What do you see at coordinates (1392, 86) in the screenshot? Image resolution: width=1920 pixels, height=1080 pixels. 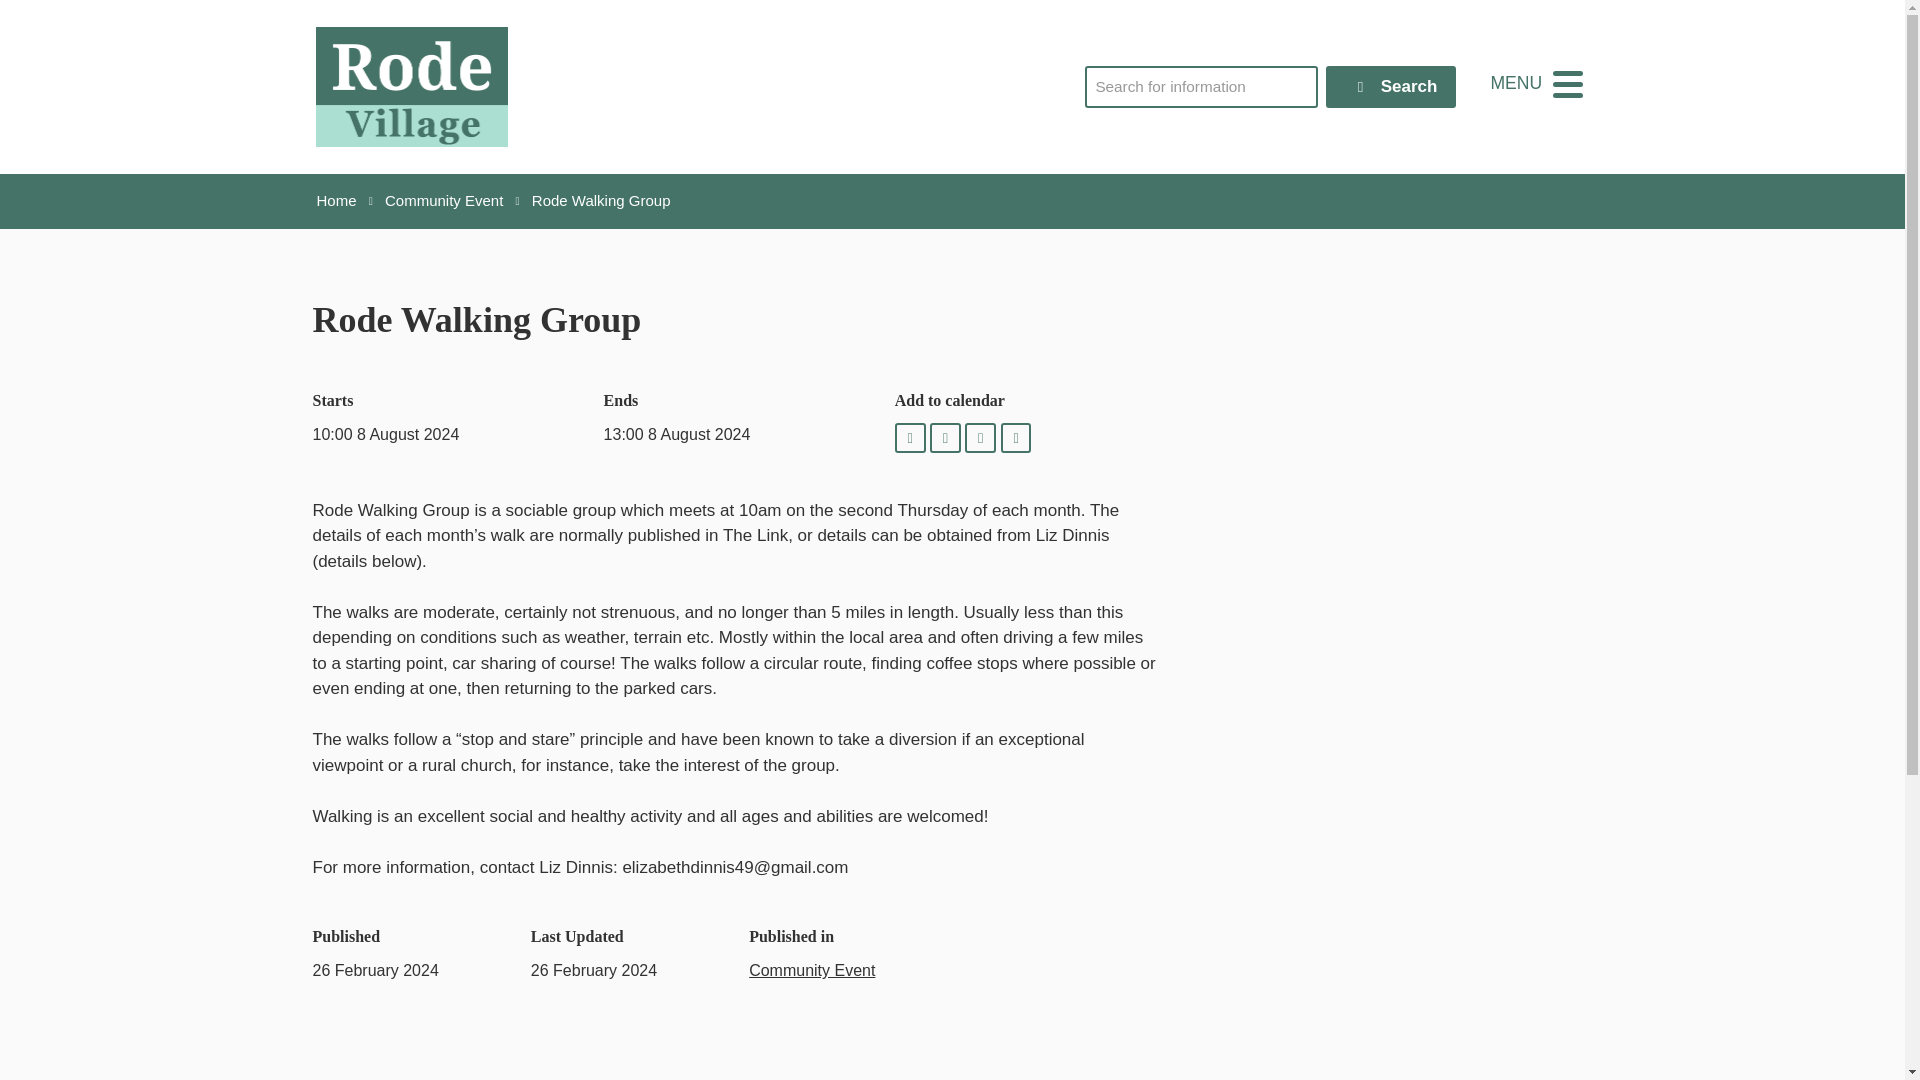 I see `Search` at bounding box center [1392, 86].